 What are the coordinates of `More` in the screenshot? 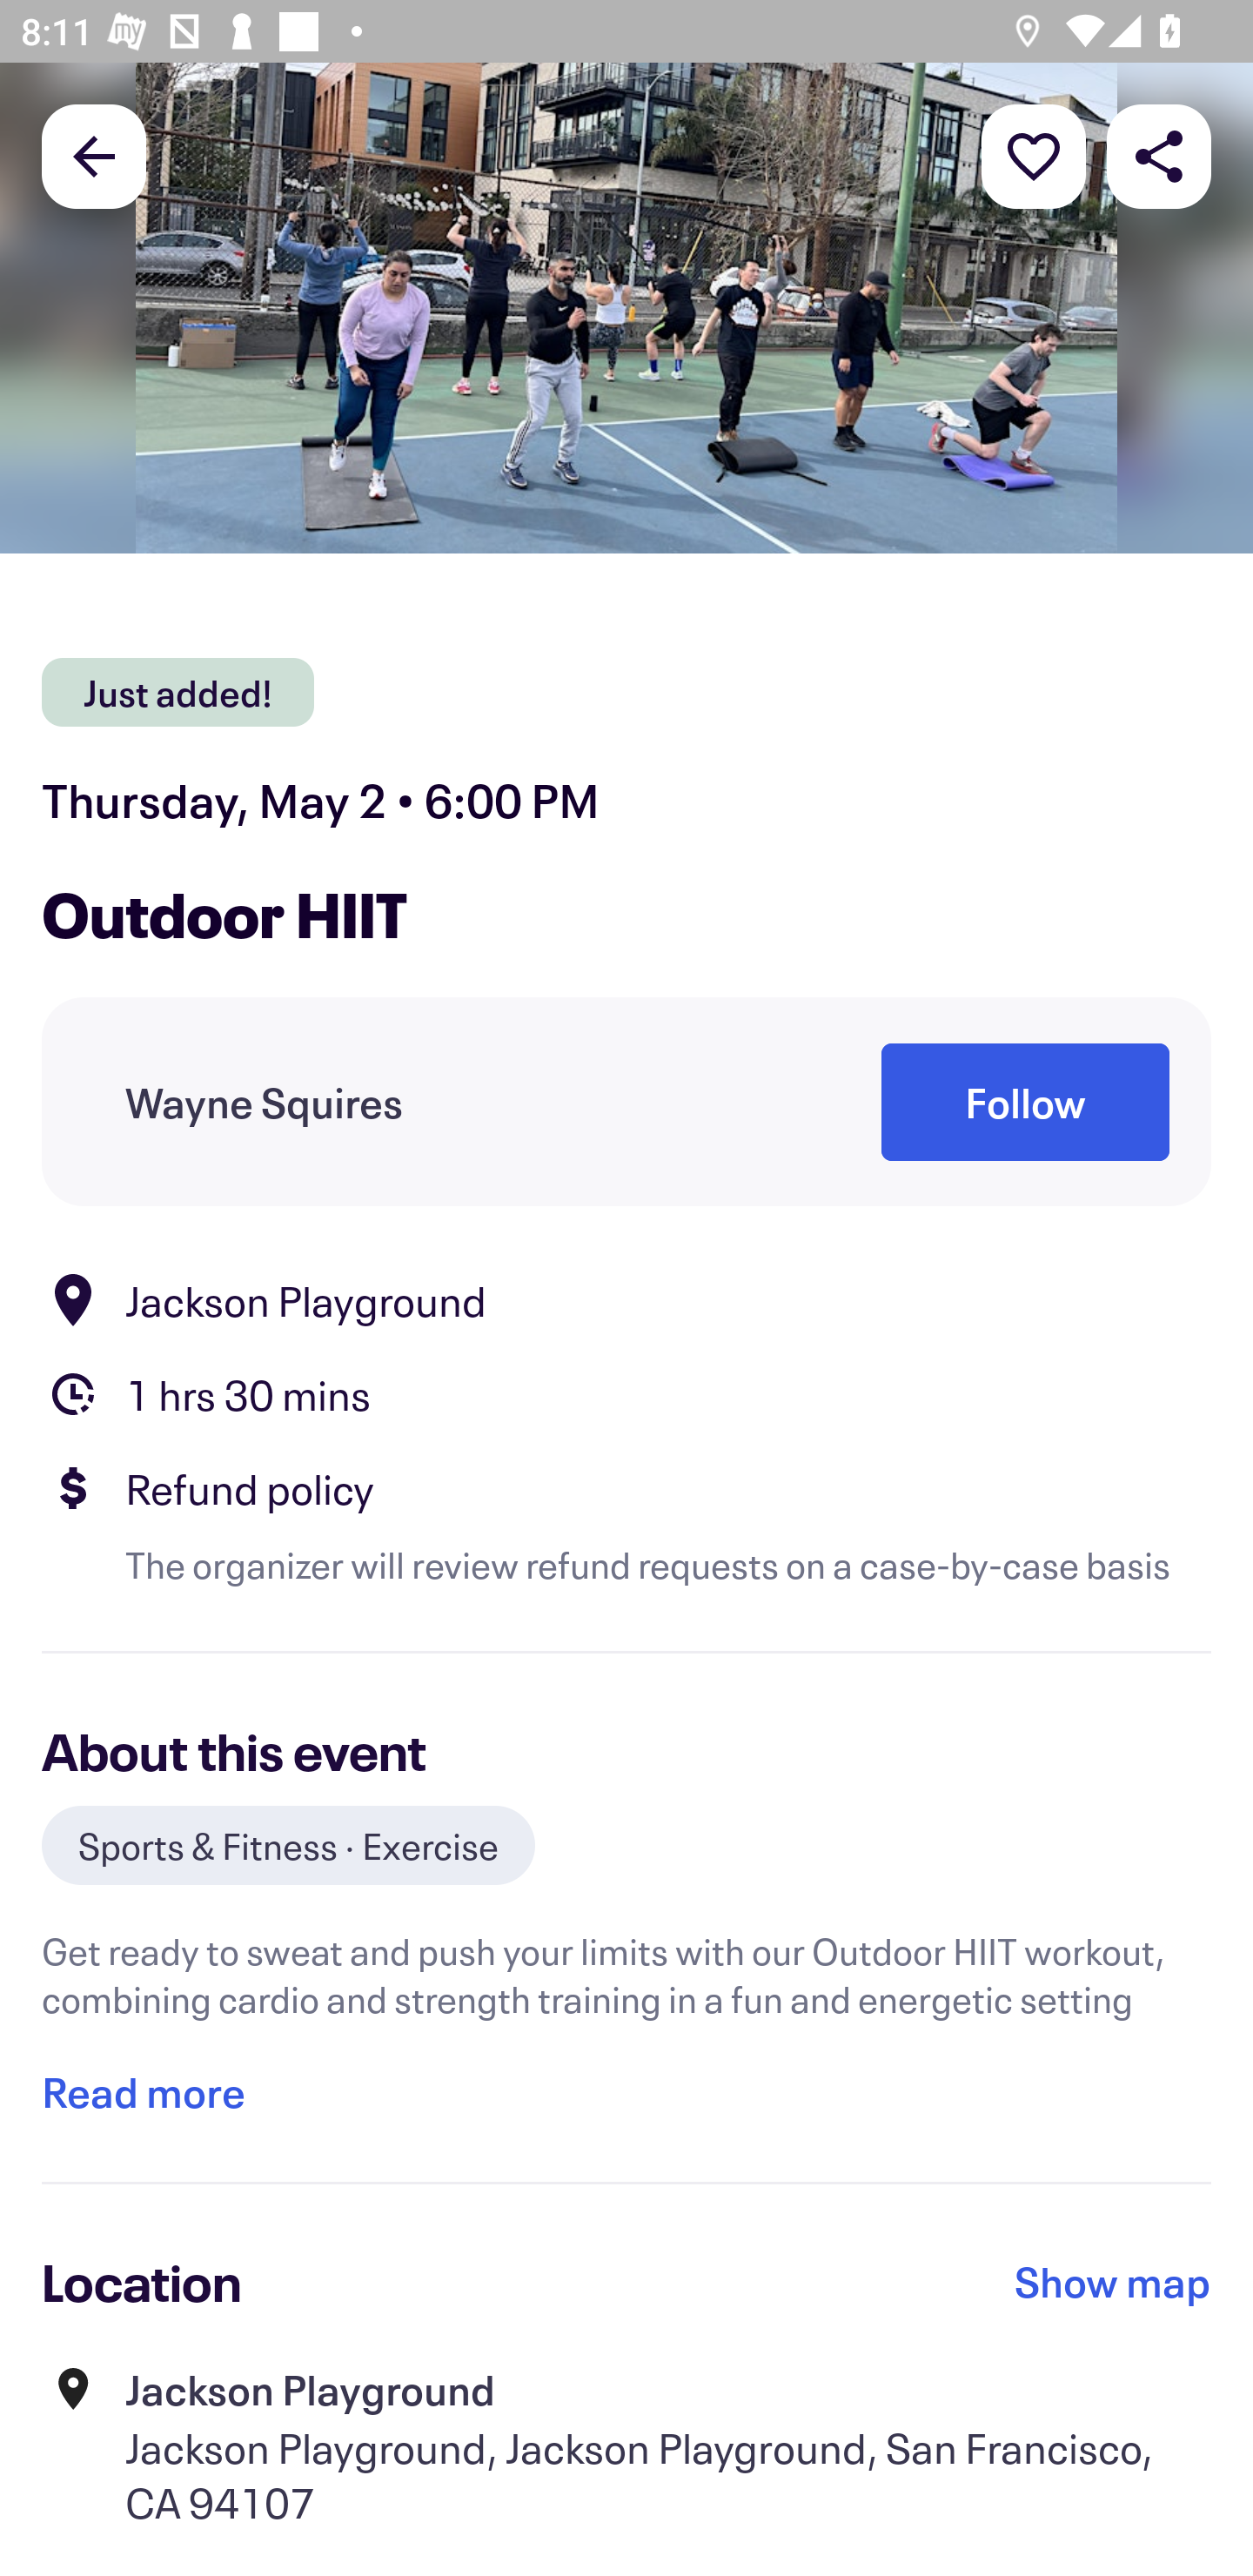 It's located at (1034, 155).